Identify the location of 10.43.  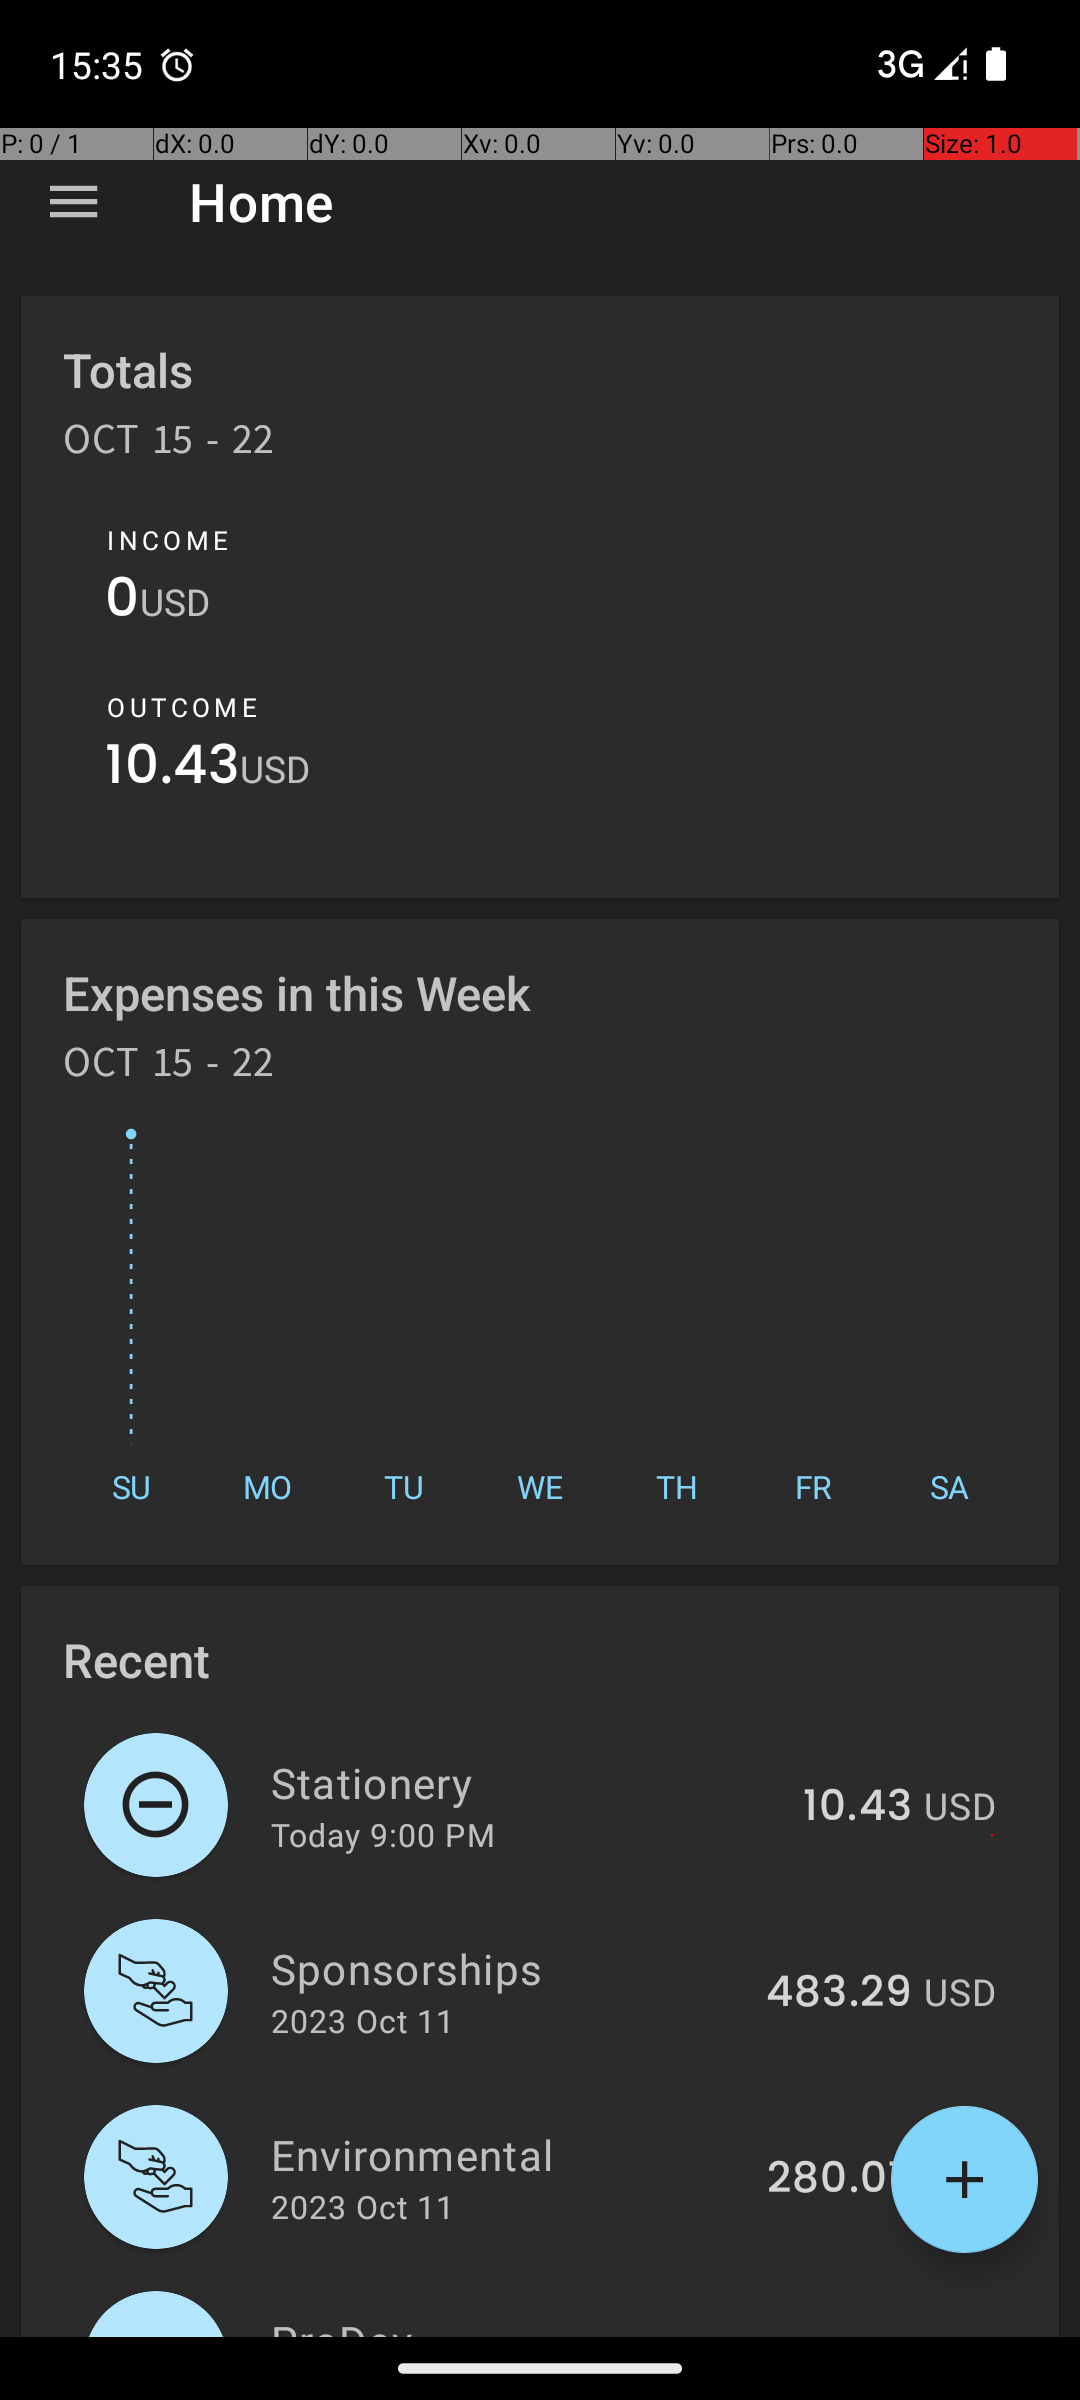
(172, 770).